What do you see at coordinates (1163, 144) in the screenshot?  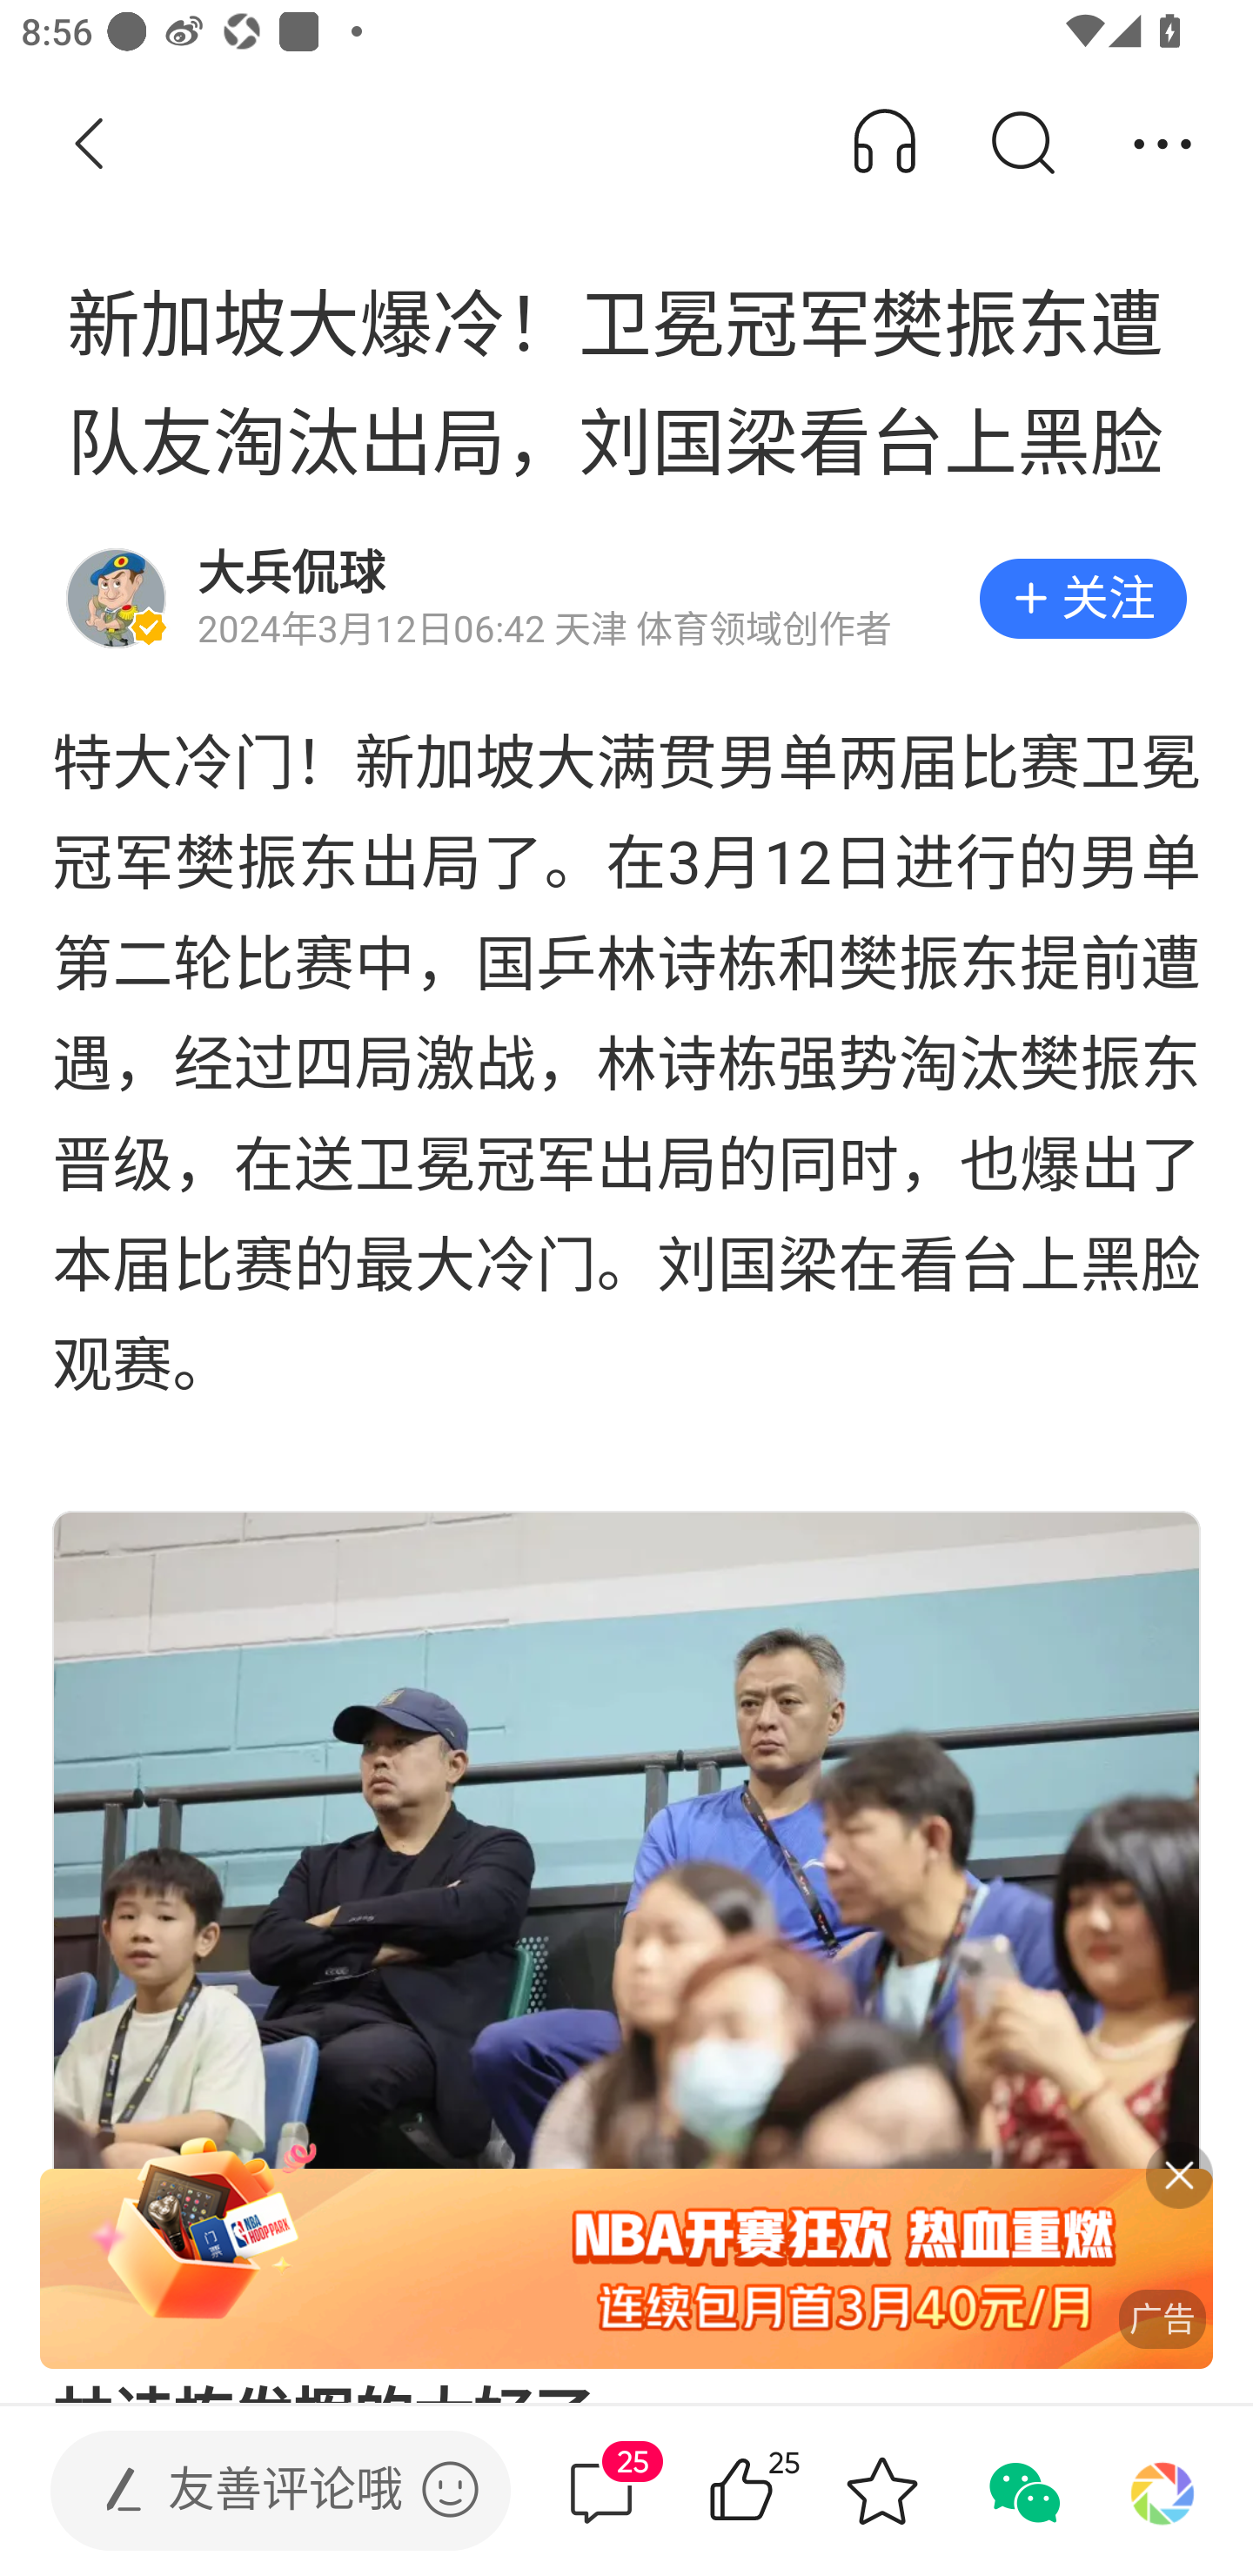 I see `分享 ` at bounding box center [1163, 144].